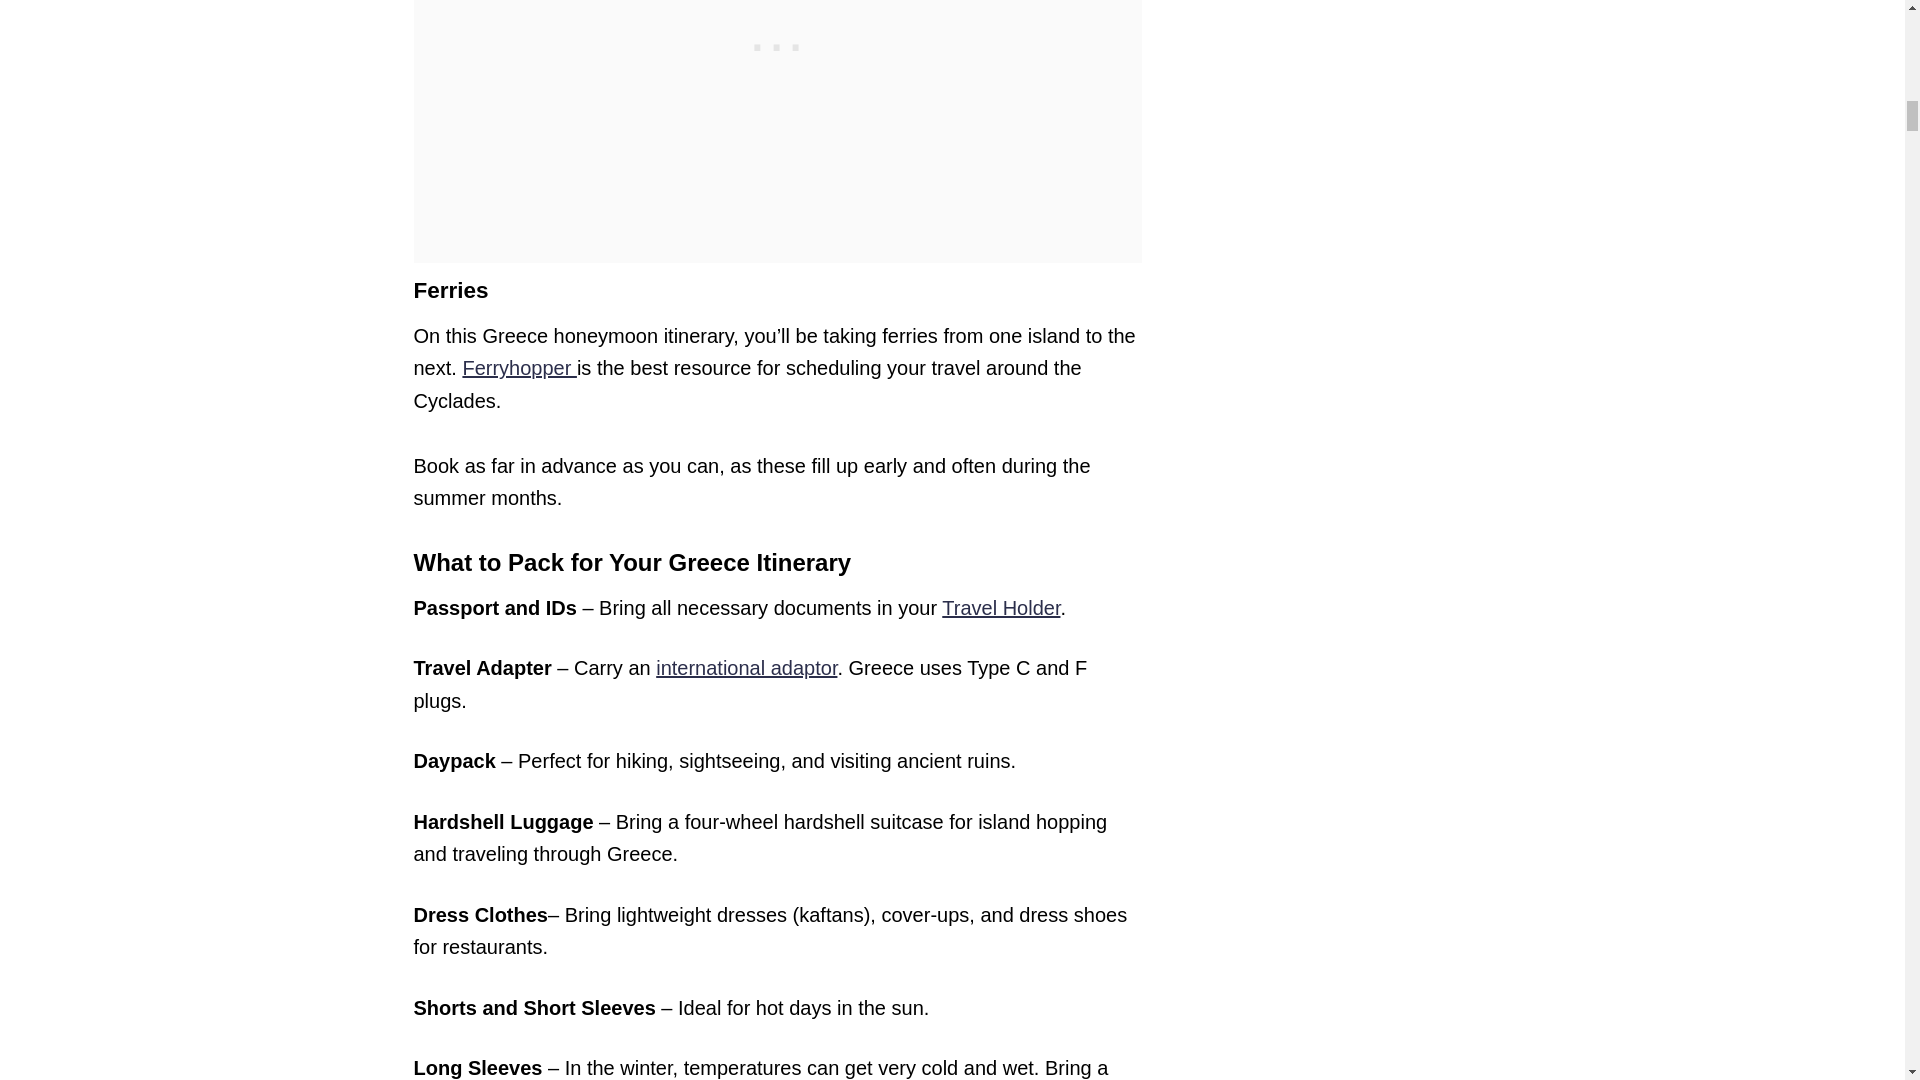 The height and width of the screenshot is (1080, 1920). I want to click on Ferryhopper, so click(520, 368).